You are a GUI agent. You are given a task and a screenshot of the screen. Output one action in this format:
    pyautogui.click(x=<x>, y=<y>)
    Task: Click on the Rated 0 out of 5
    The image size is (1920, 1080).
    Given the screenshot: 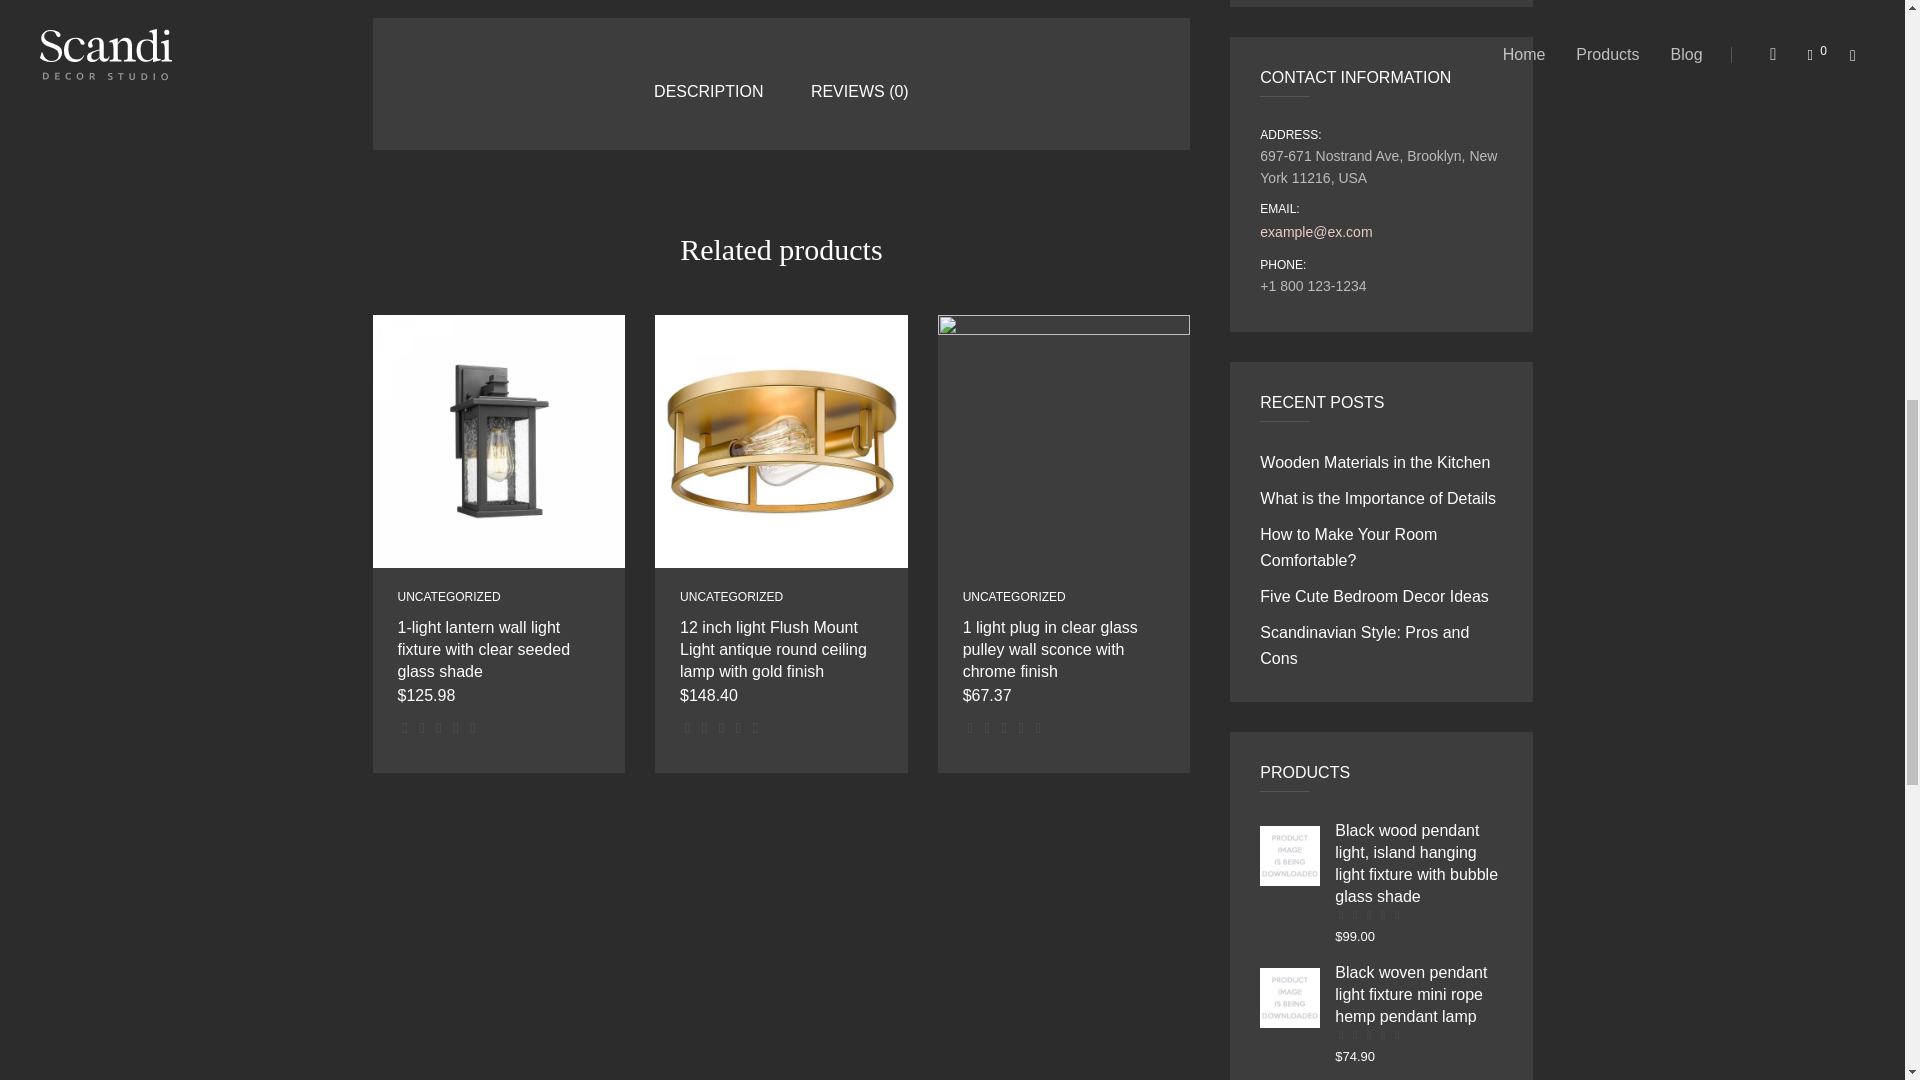 What is the action you would take?
    pyautogui.click(x=1006, y=728)
    